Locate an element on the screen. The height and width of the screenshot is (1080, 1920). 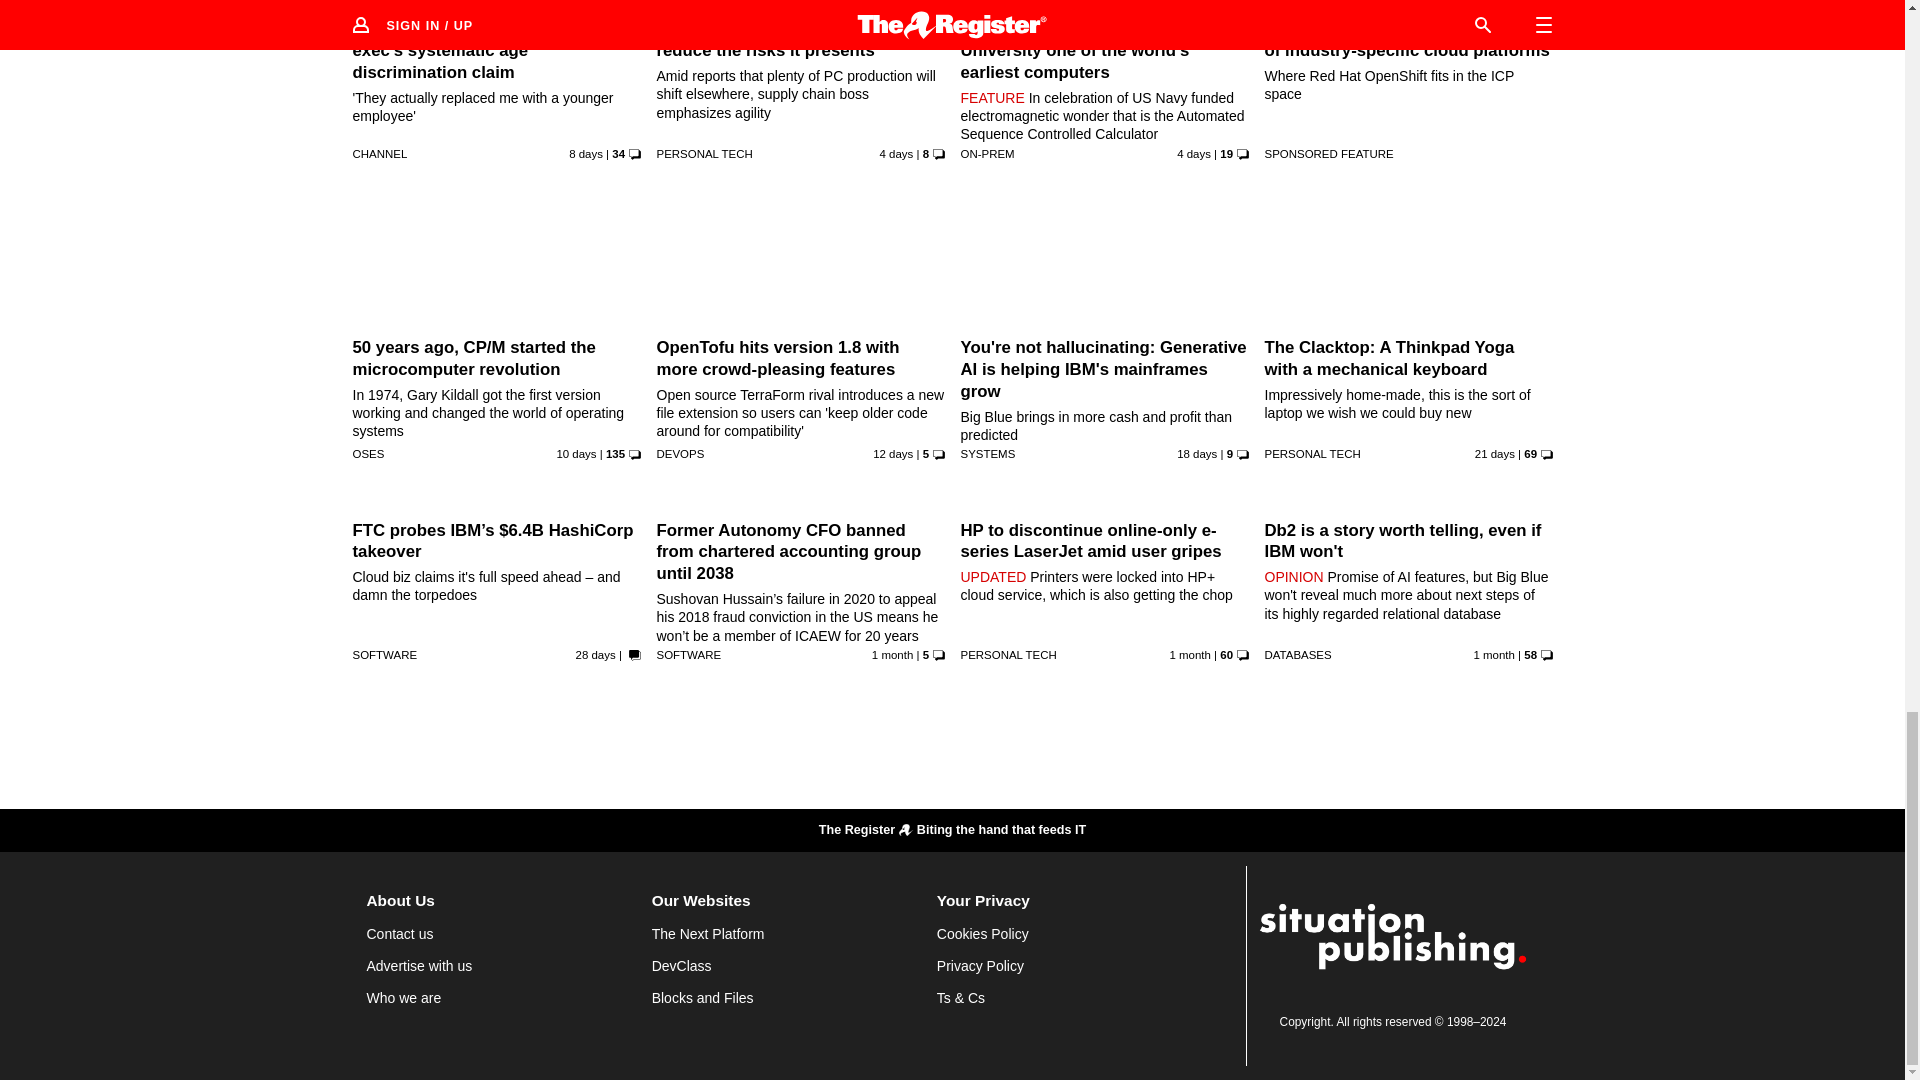
2 Aug 2024 9:34 is located at coordinates (576, 454).